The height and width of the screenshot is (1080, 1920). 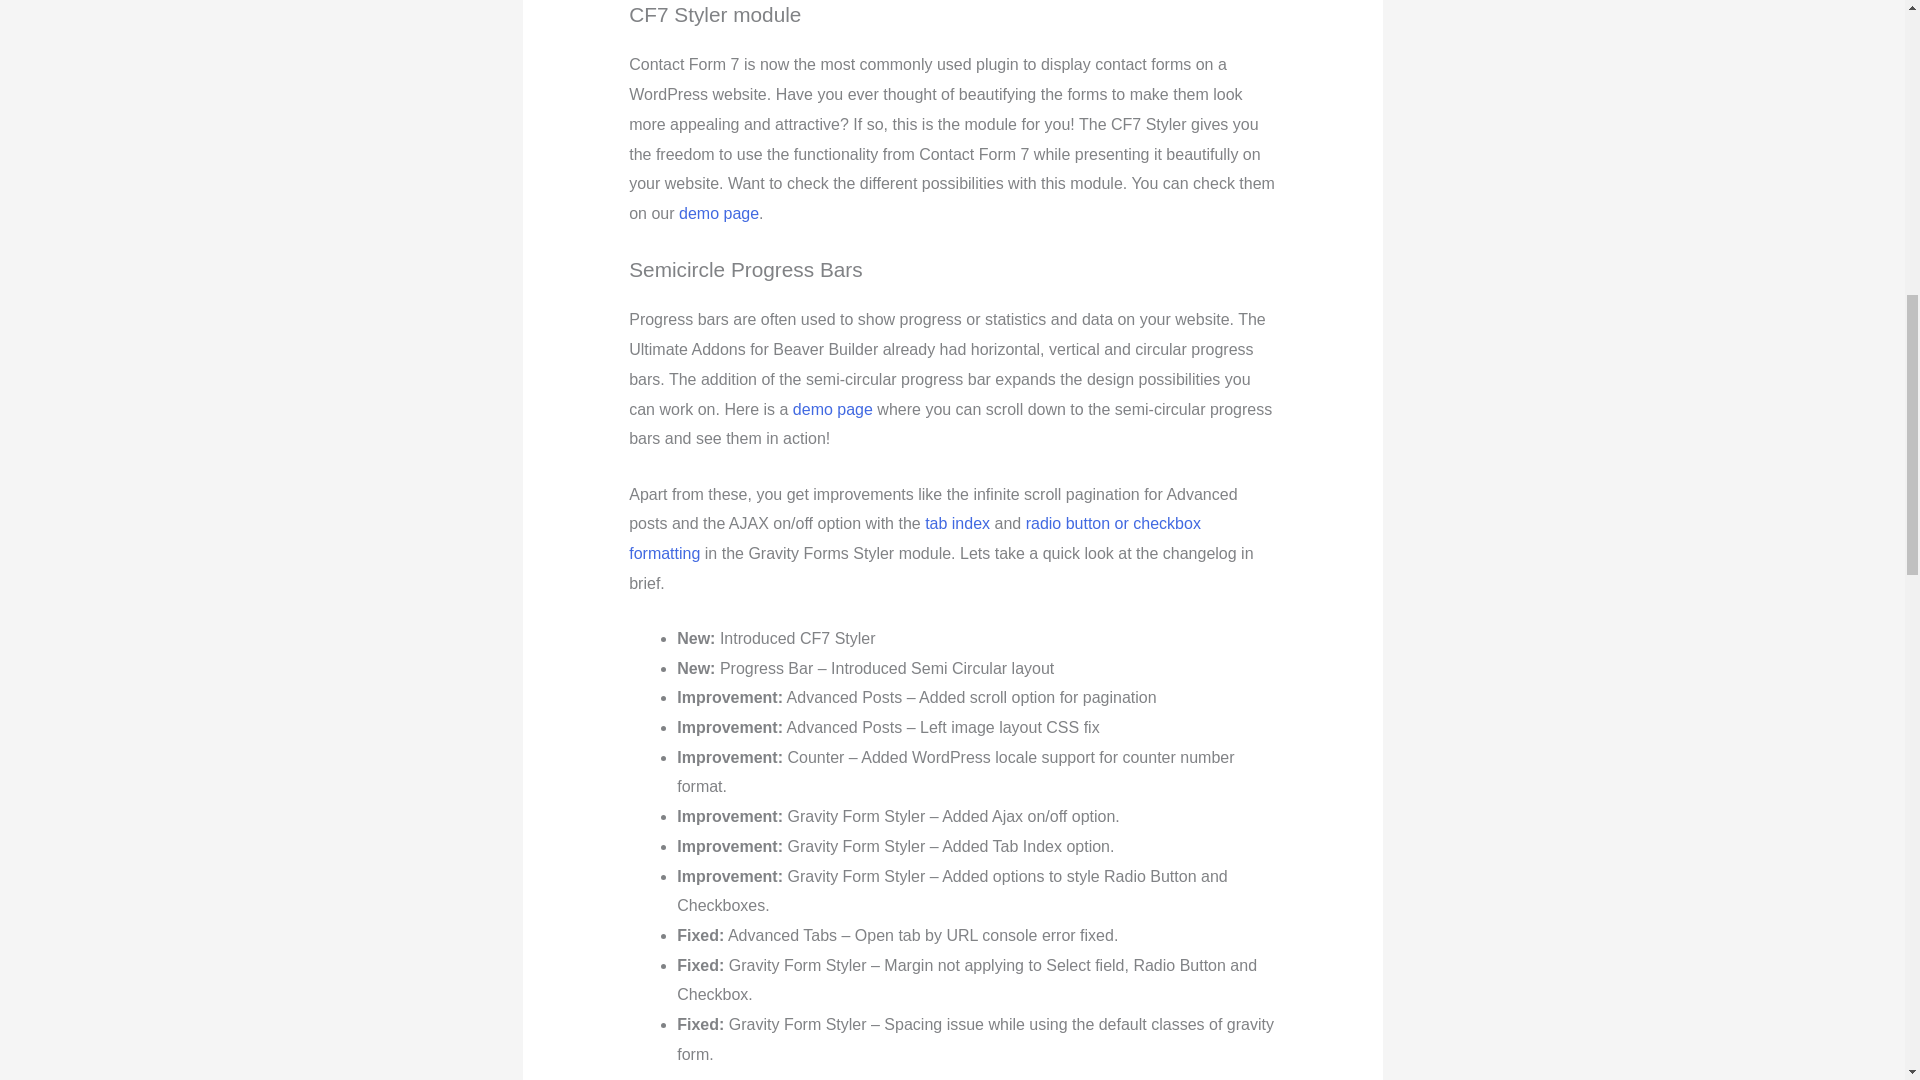 I want to click on demo page, so click(x=832, y=408).